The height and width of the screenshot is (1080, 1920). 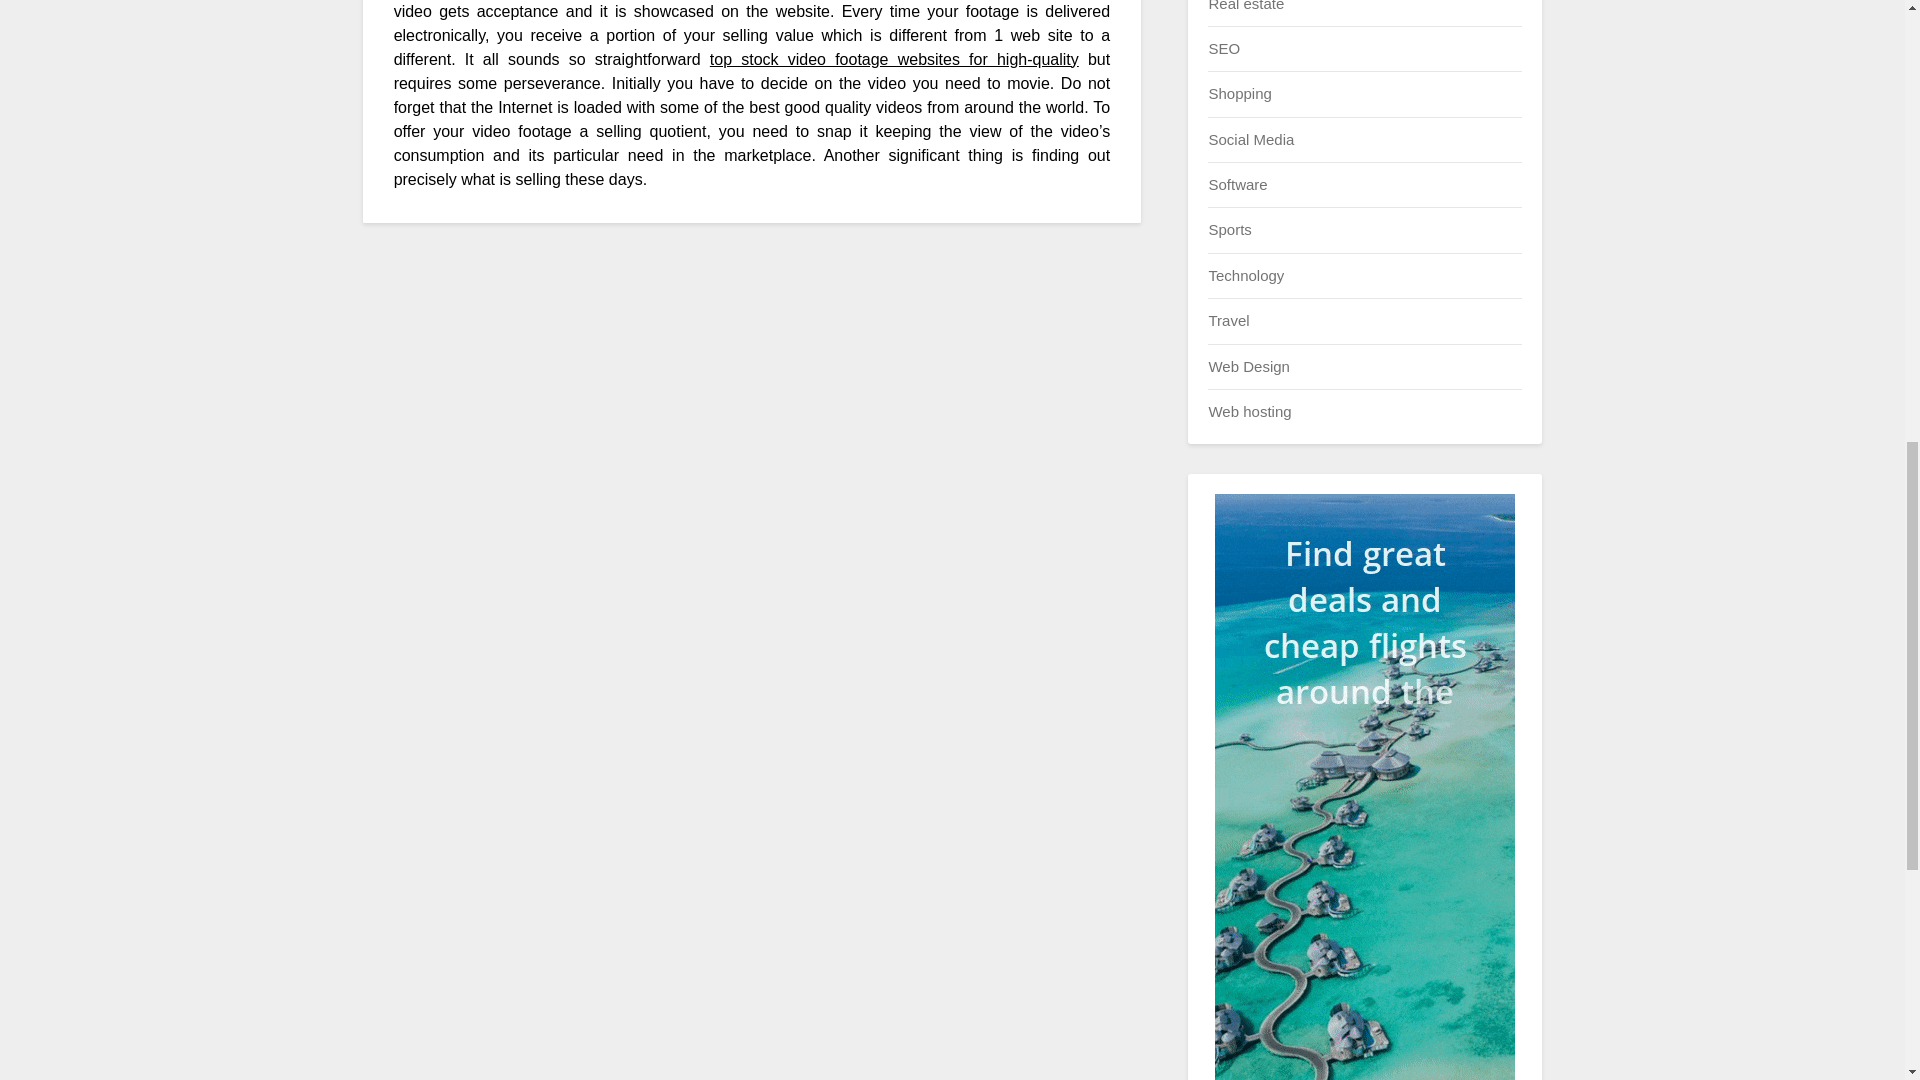 I want to click on top stock video footage websites for high-quality, so click(x=894, y=59).